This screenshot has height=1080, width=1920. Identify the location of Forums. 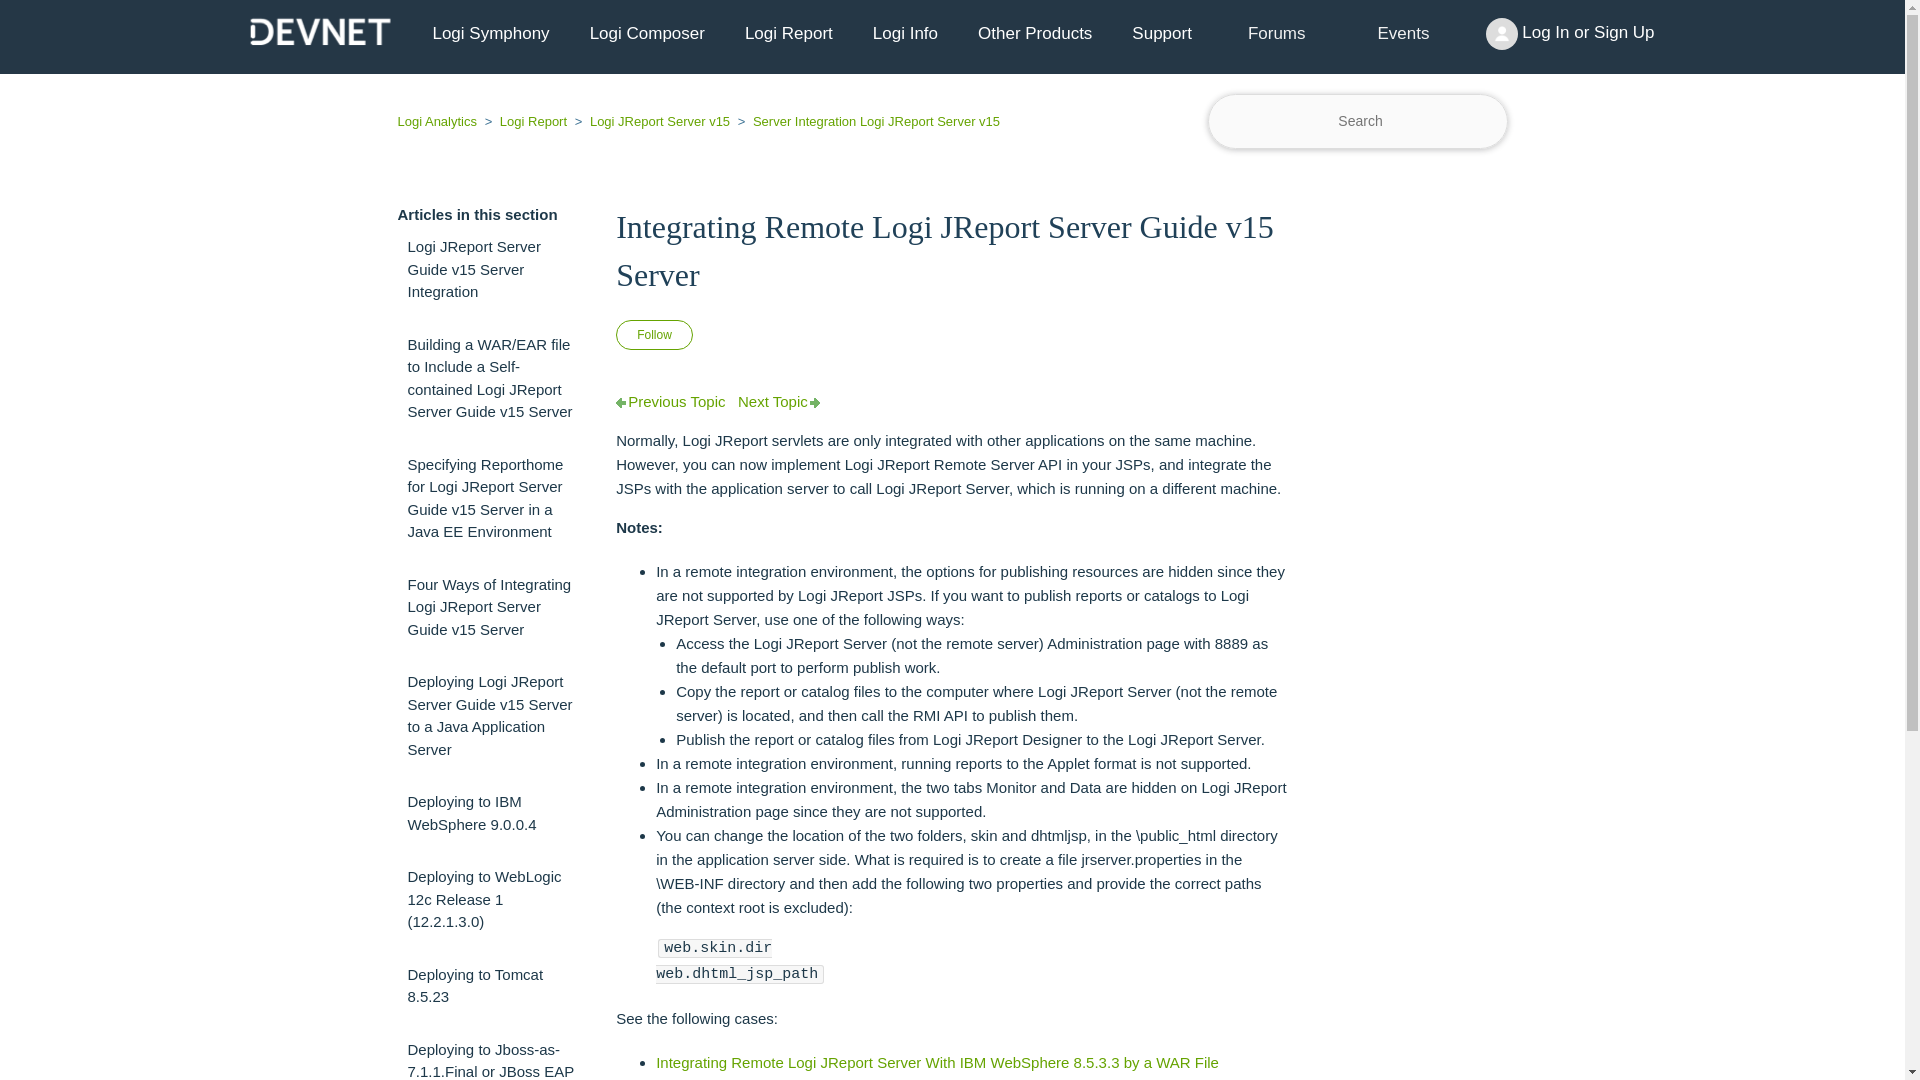
(1277, 33).